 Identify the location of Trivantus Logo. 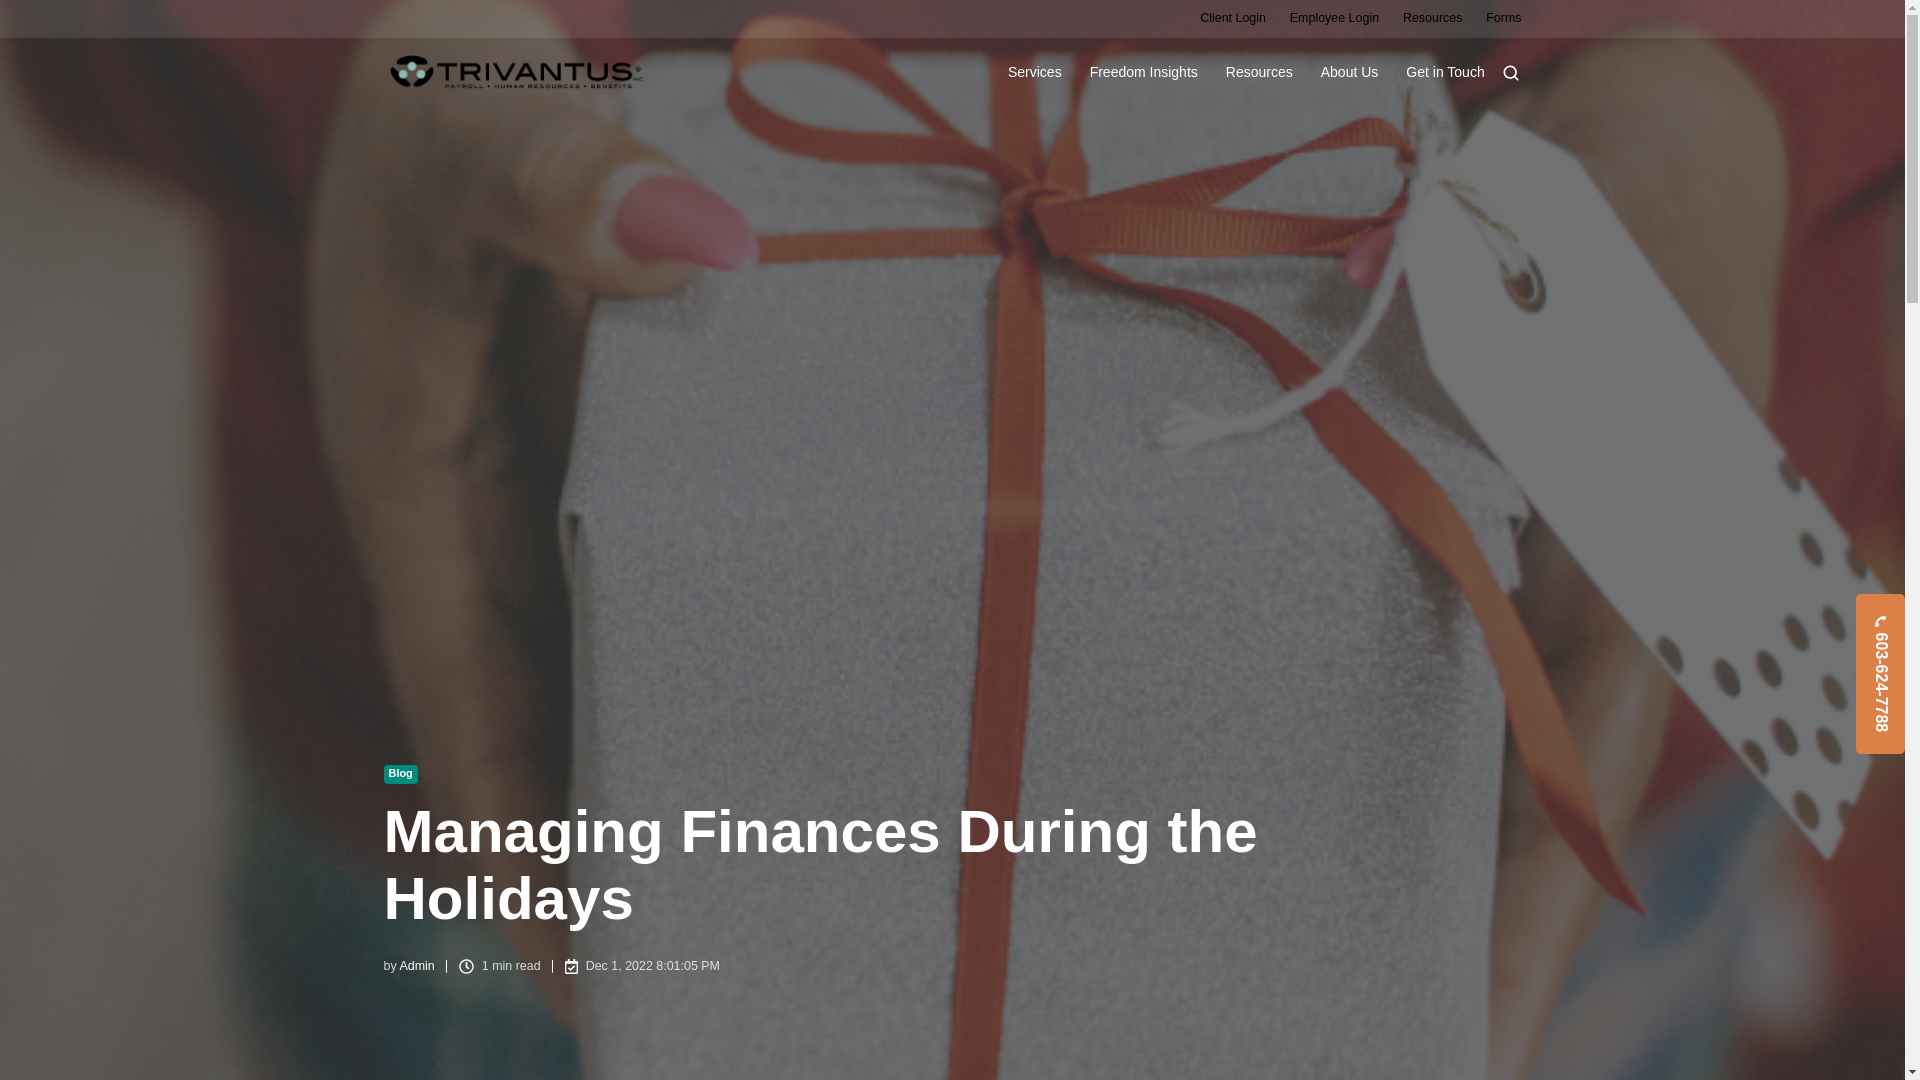
(517, 72).